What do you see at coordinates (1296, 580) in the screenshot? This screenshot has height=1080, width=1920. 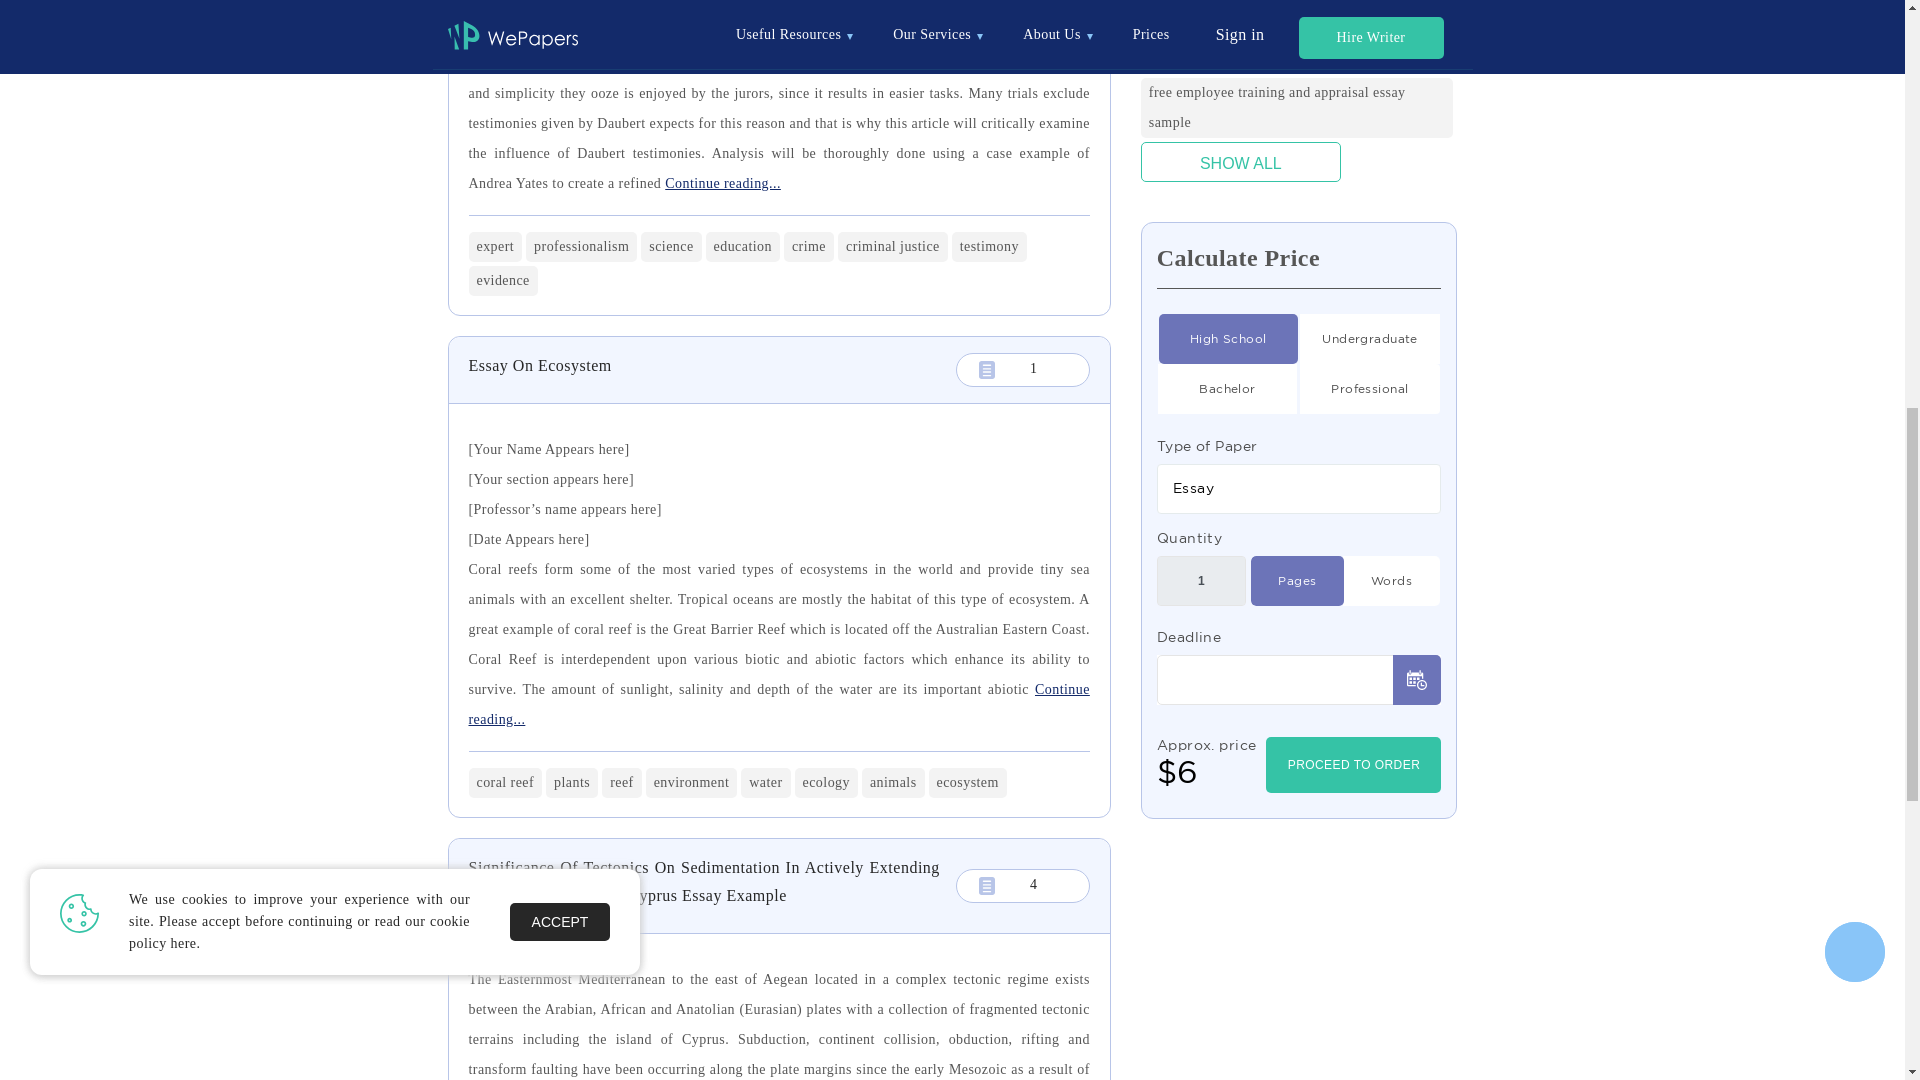 I see `on` at bounding box center [1296, 580].